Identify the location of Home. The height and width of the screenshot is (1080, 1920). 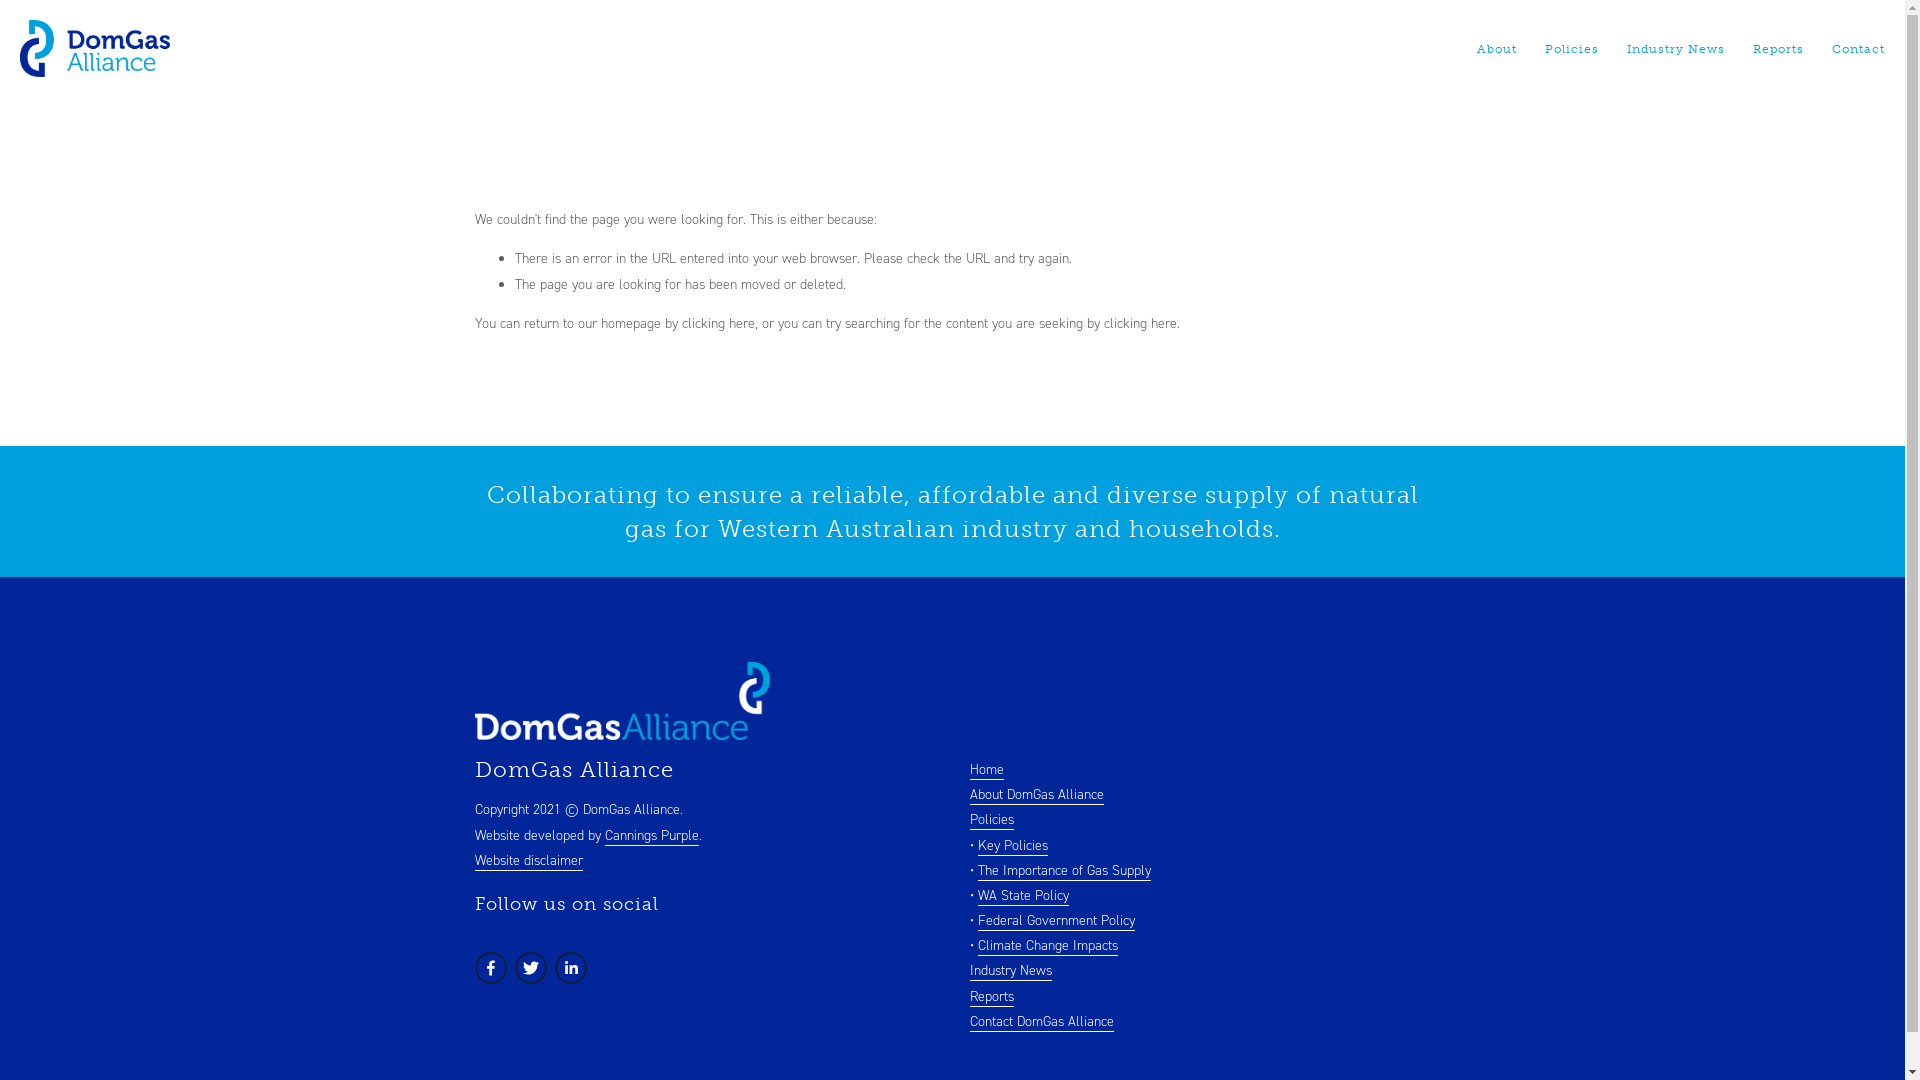
(987, 770).